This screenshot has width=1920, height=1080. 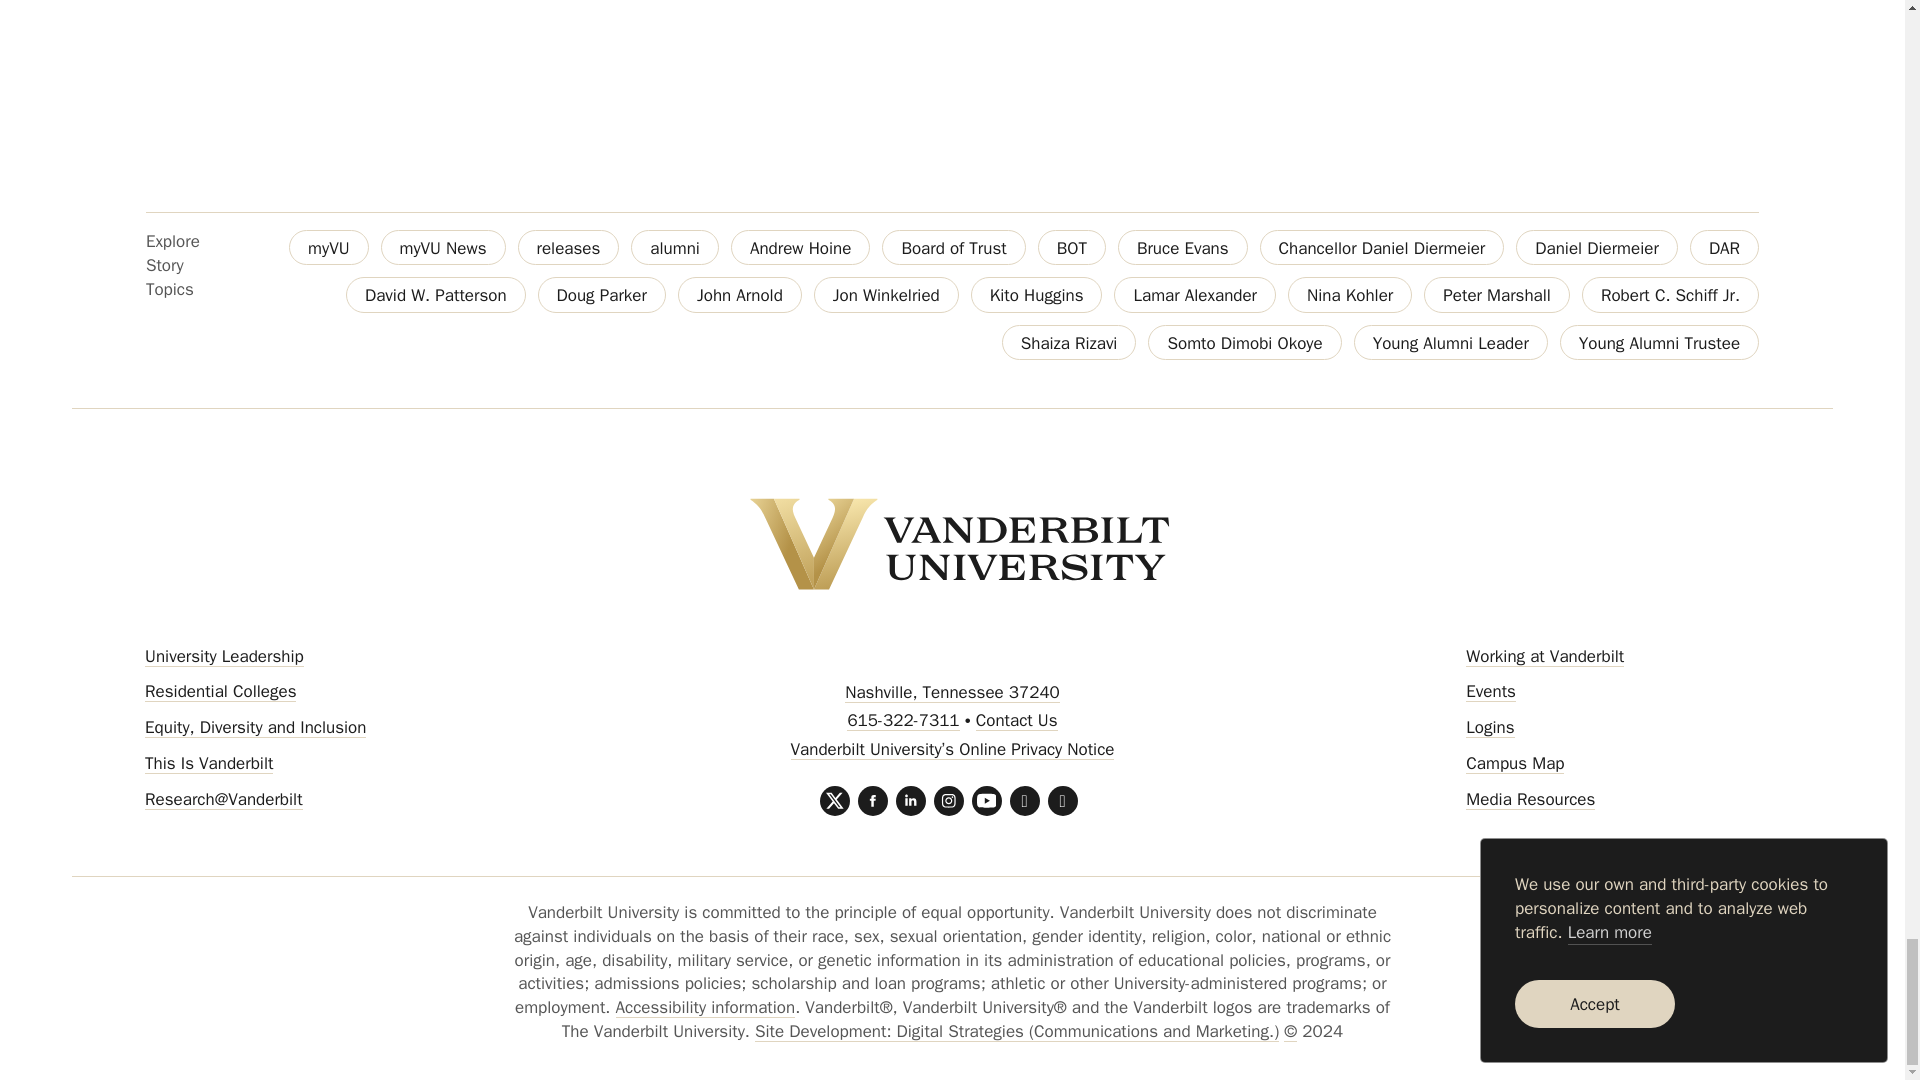 I want to click on alumni, so click(x=674, y=247).